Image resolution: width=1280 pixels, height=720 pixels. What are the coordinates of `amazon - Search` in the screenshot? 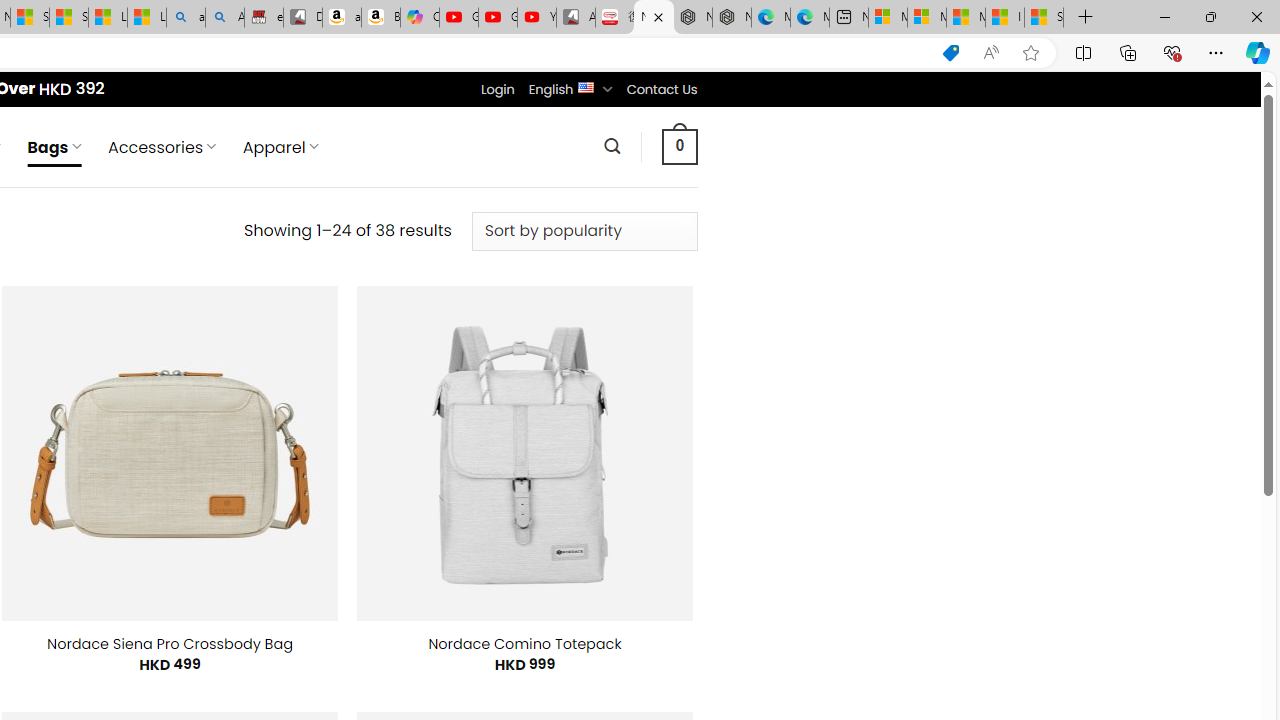 It's located at (185, 18).